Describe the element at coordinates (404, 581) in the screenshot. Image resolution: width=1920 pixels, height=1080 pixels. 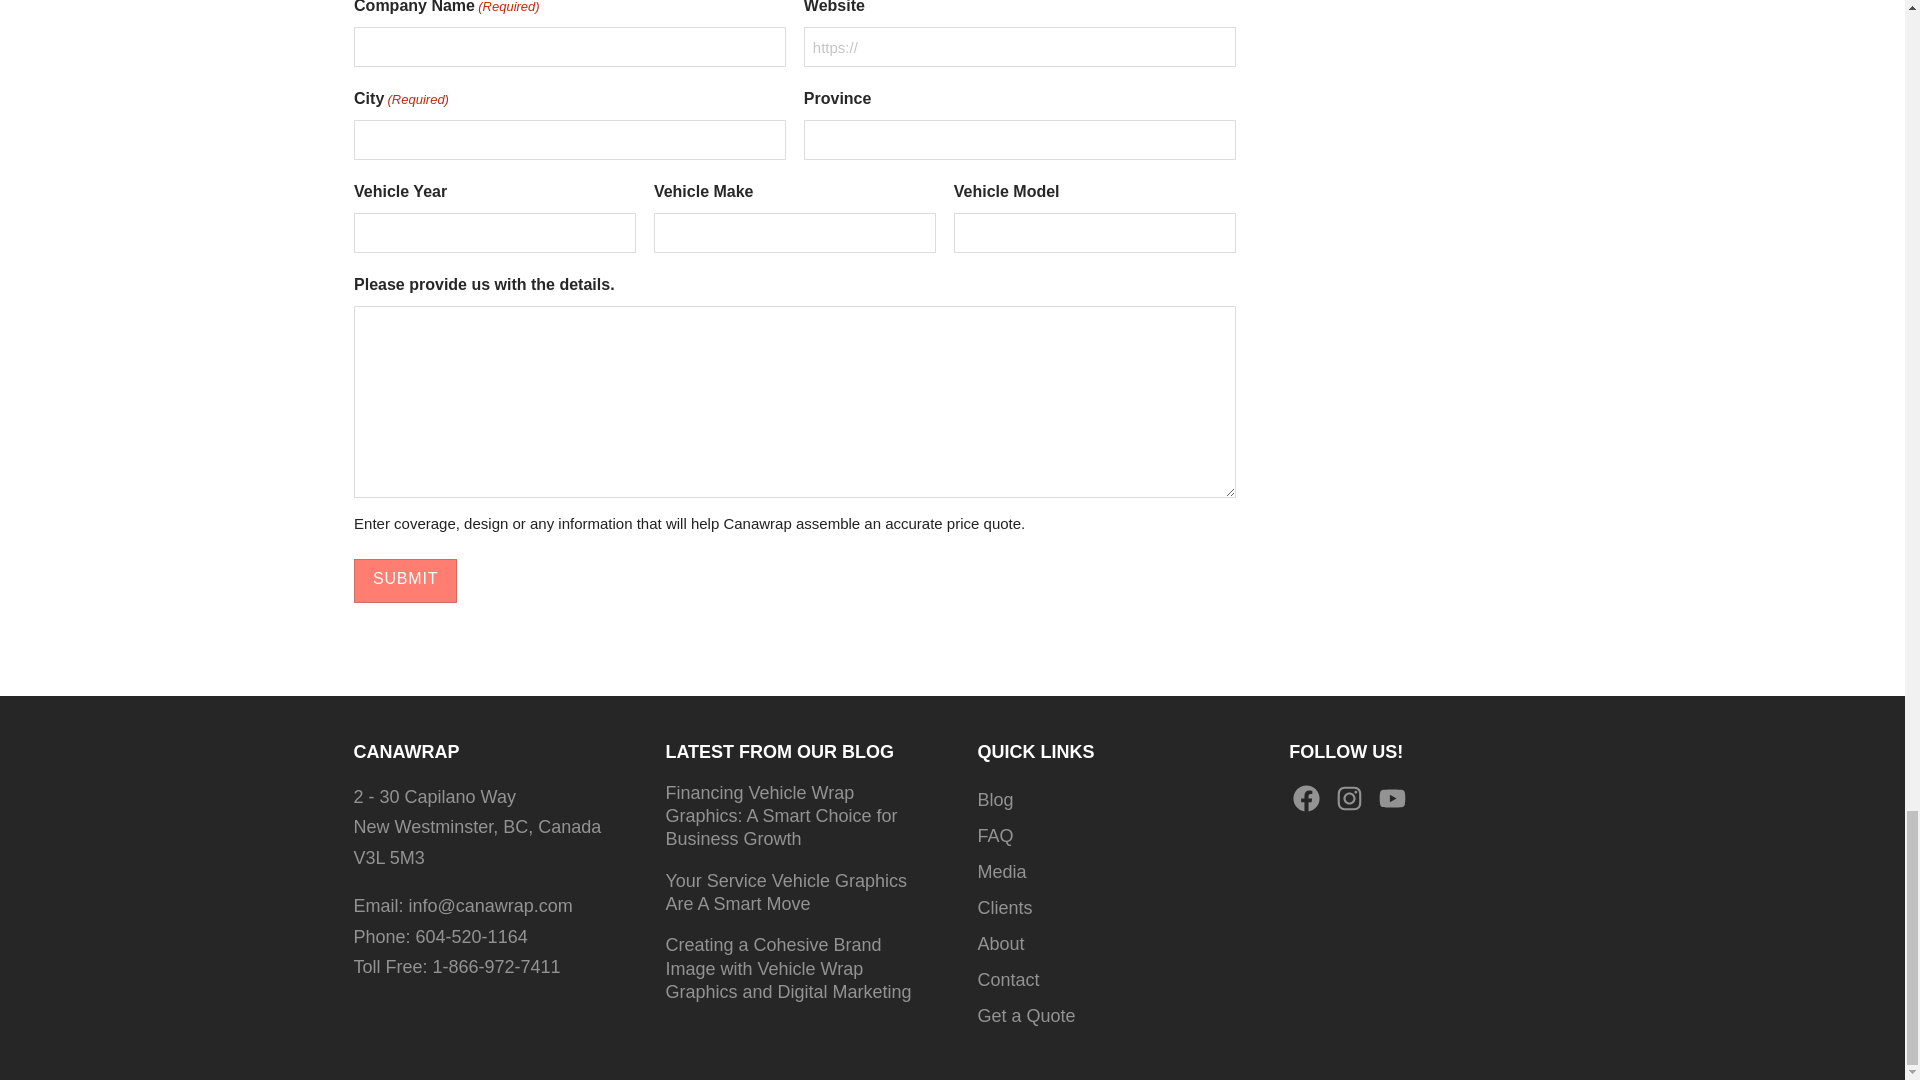
I see `Submit` at that location.